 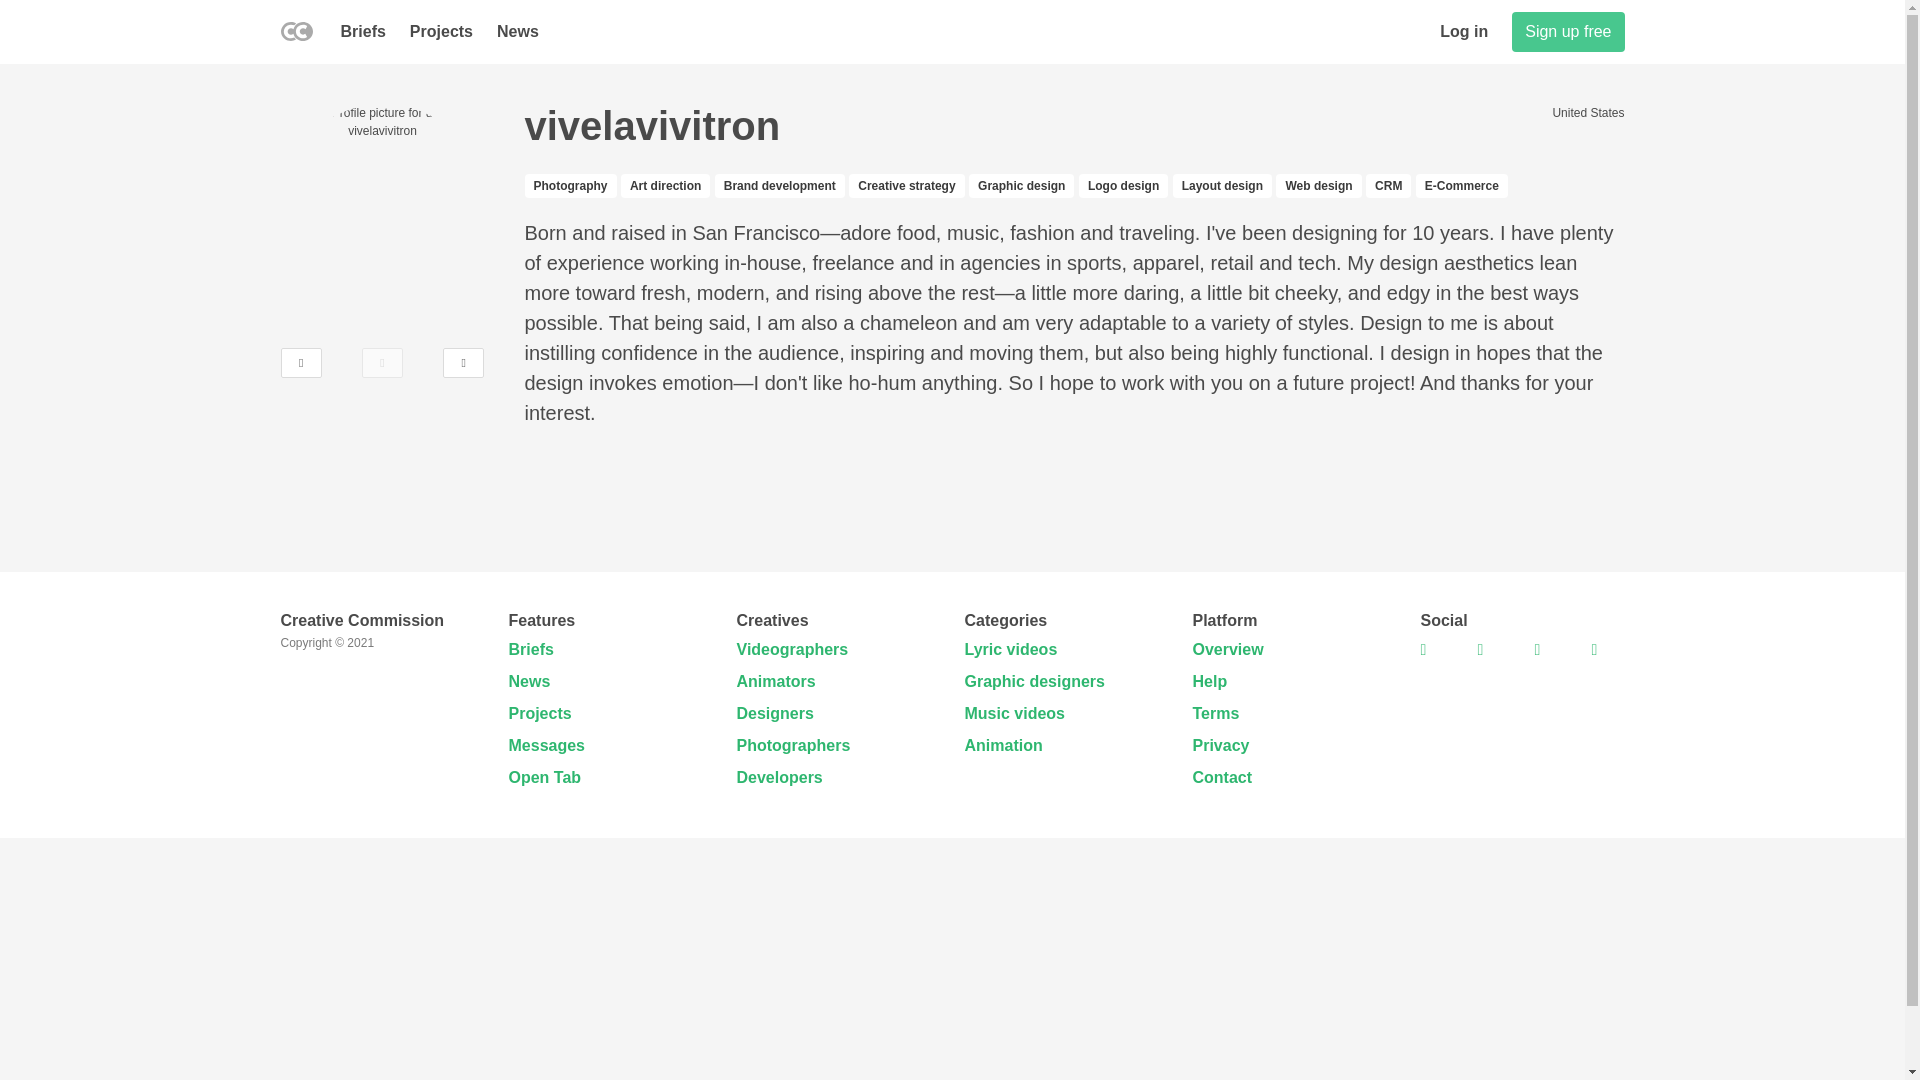 What do you see at coordinates (1462, 186) in the screenshot?
I see `E-Commerce` at bounding box center [1462, 186].